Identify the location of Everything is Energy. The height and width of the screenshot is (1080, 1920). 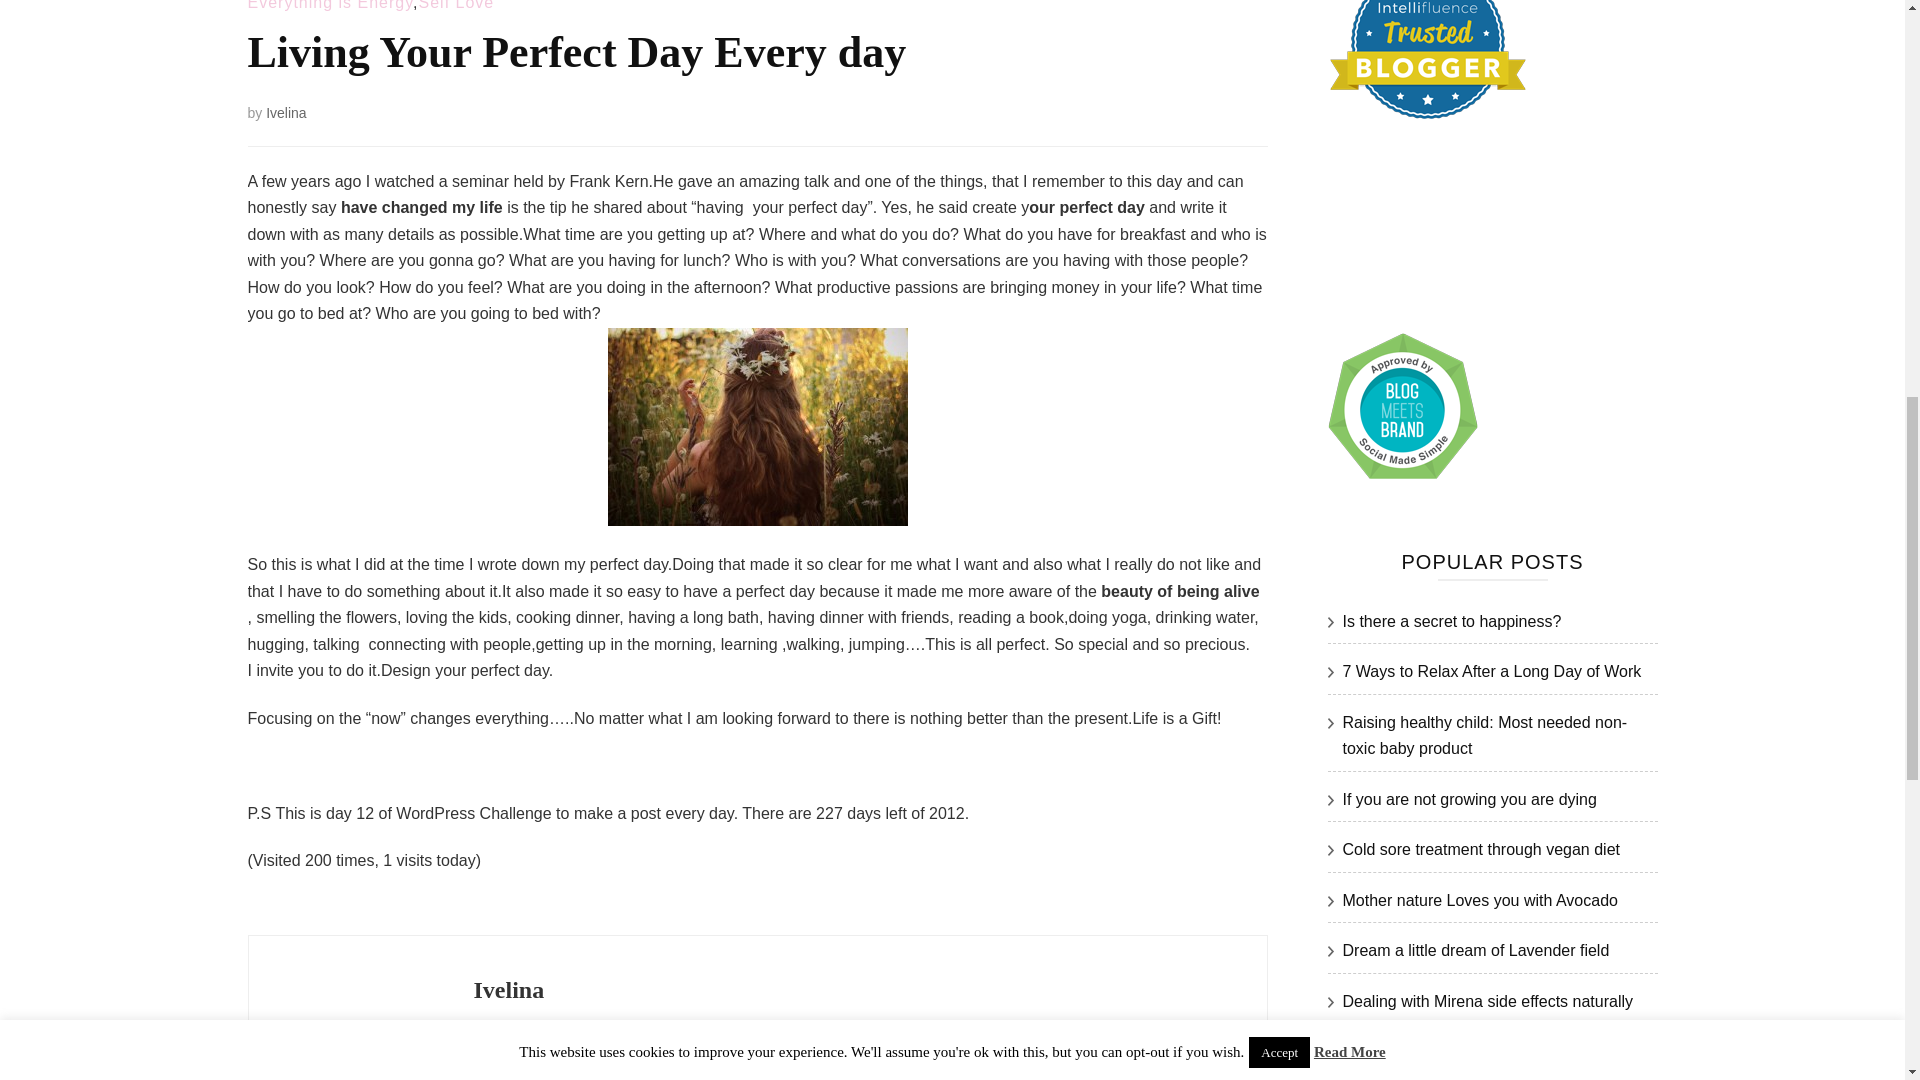
(330, 5).